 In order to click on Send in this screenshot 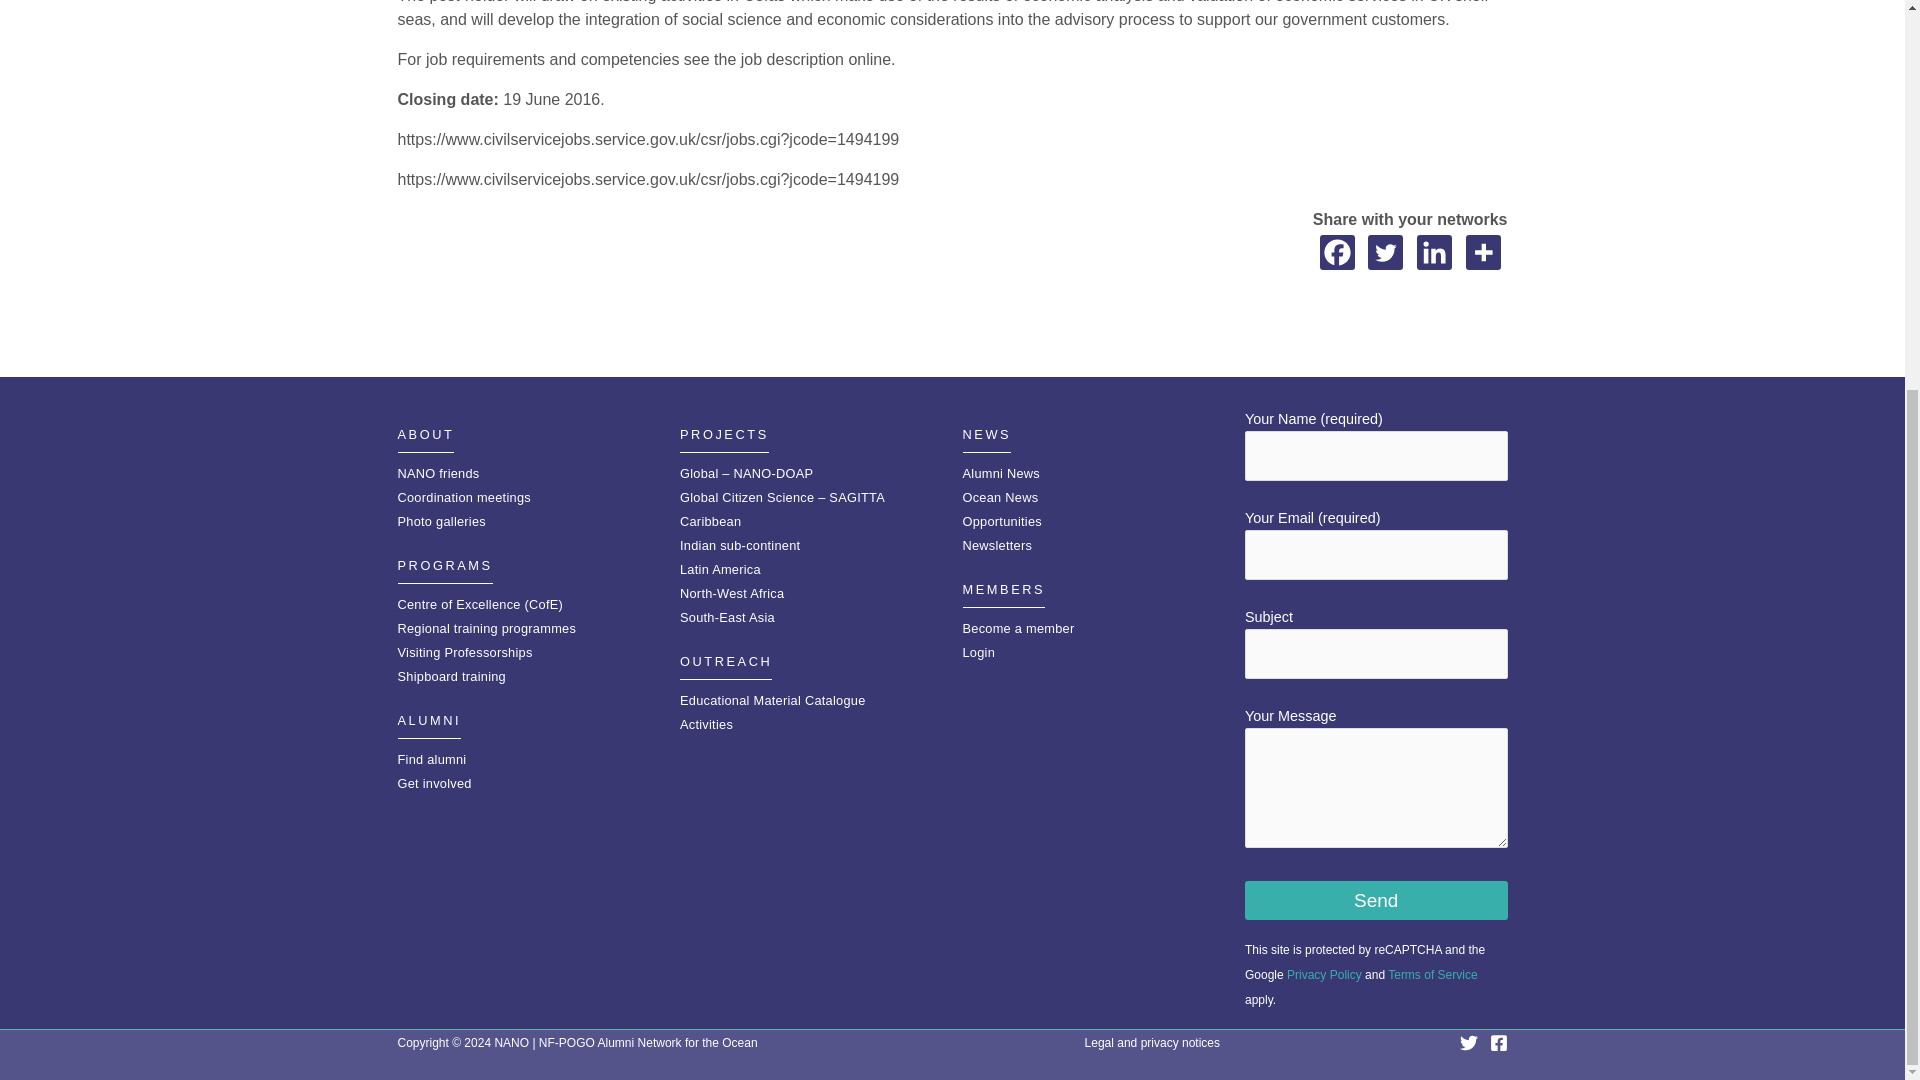, I will do `click(1376, 900)`.